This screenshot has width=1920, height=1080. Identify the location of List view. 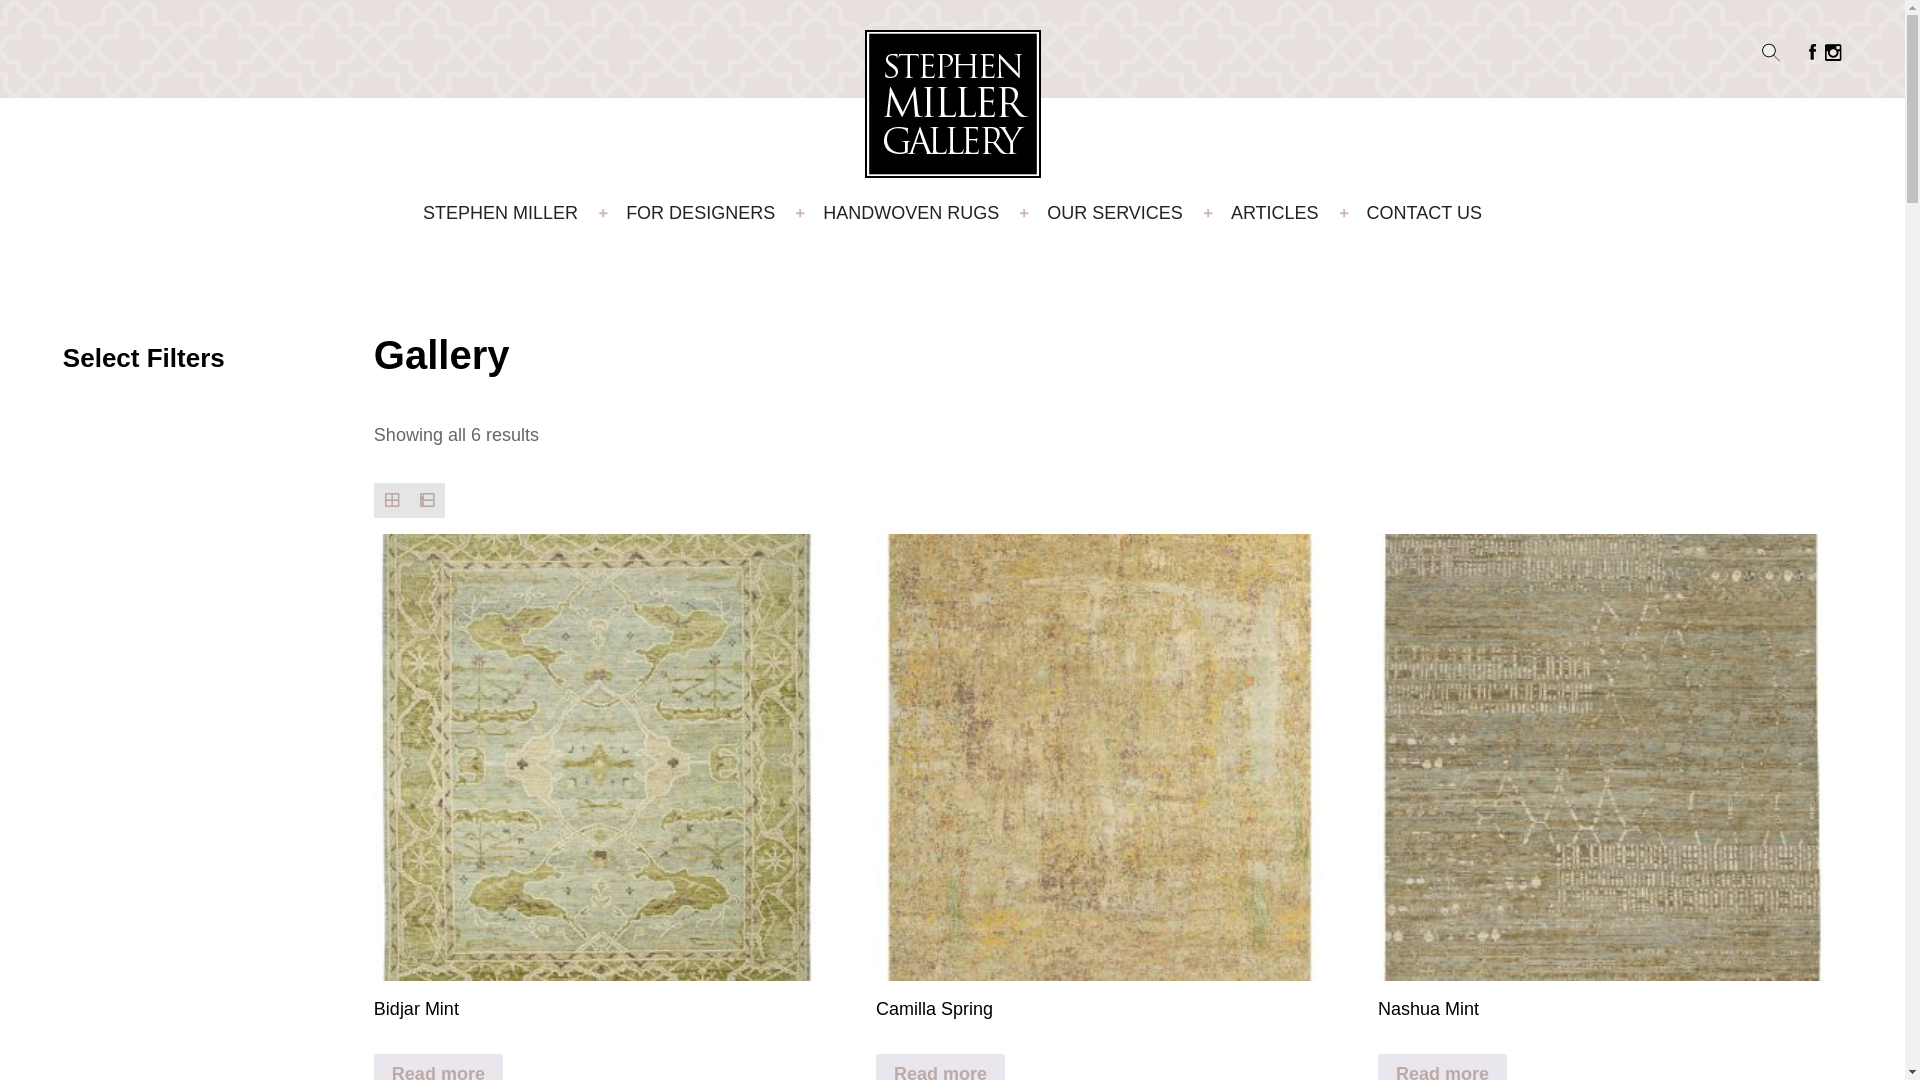
(428, 500).